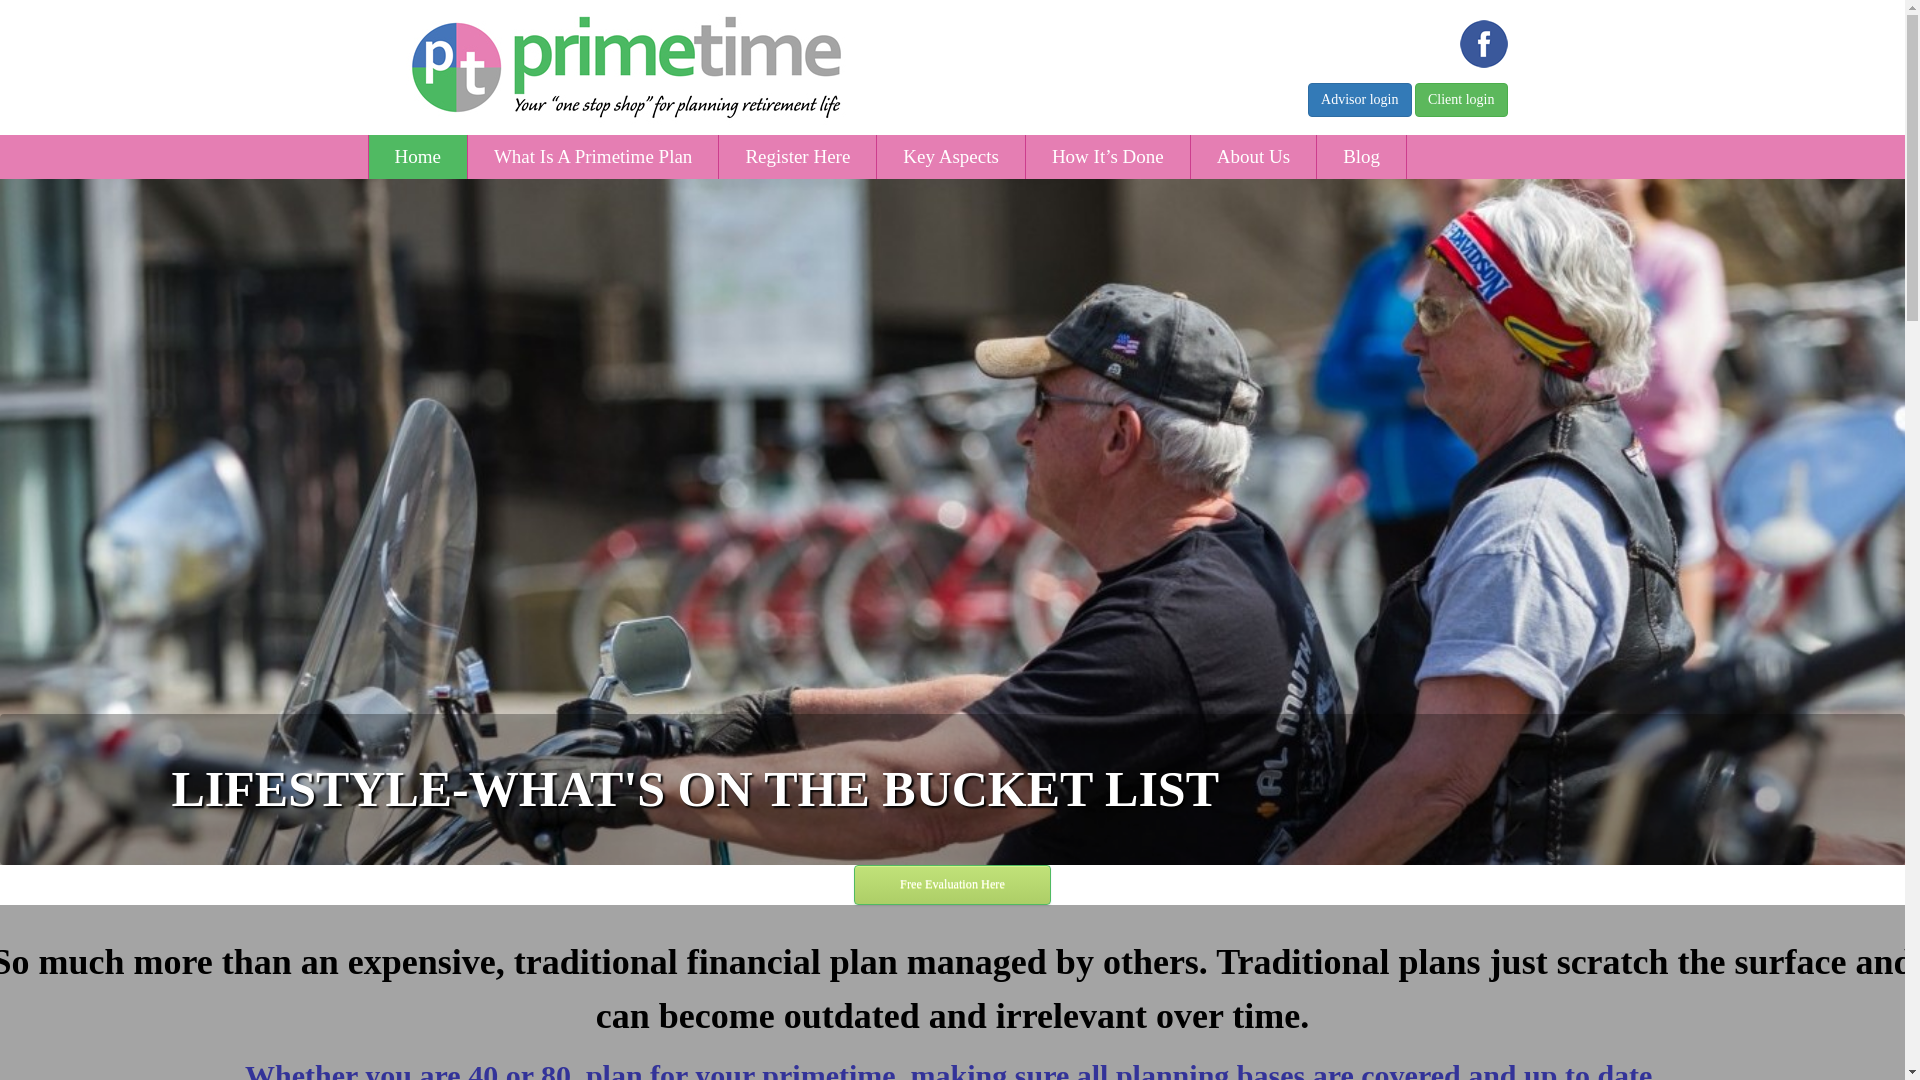  Describe the element at coordinates (1360, 100) in the screenshot. I see `Advisor login` at that location.